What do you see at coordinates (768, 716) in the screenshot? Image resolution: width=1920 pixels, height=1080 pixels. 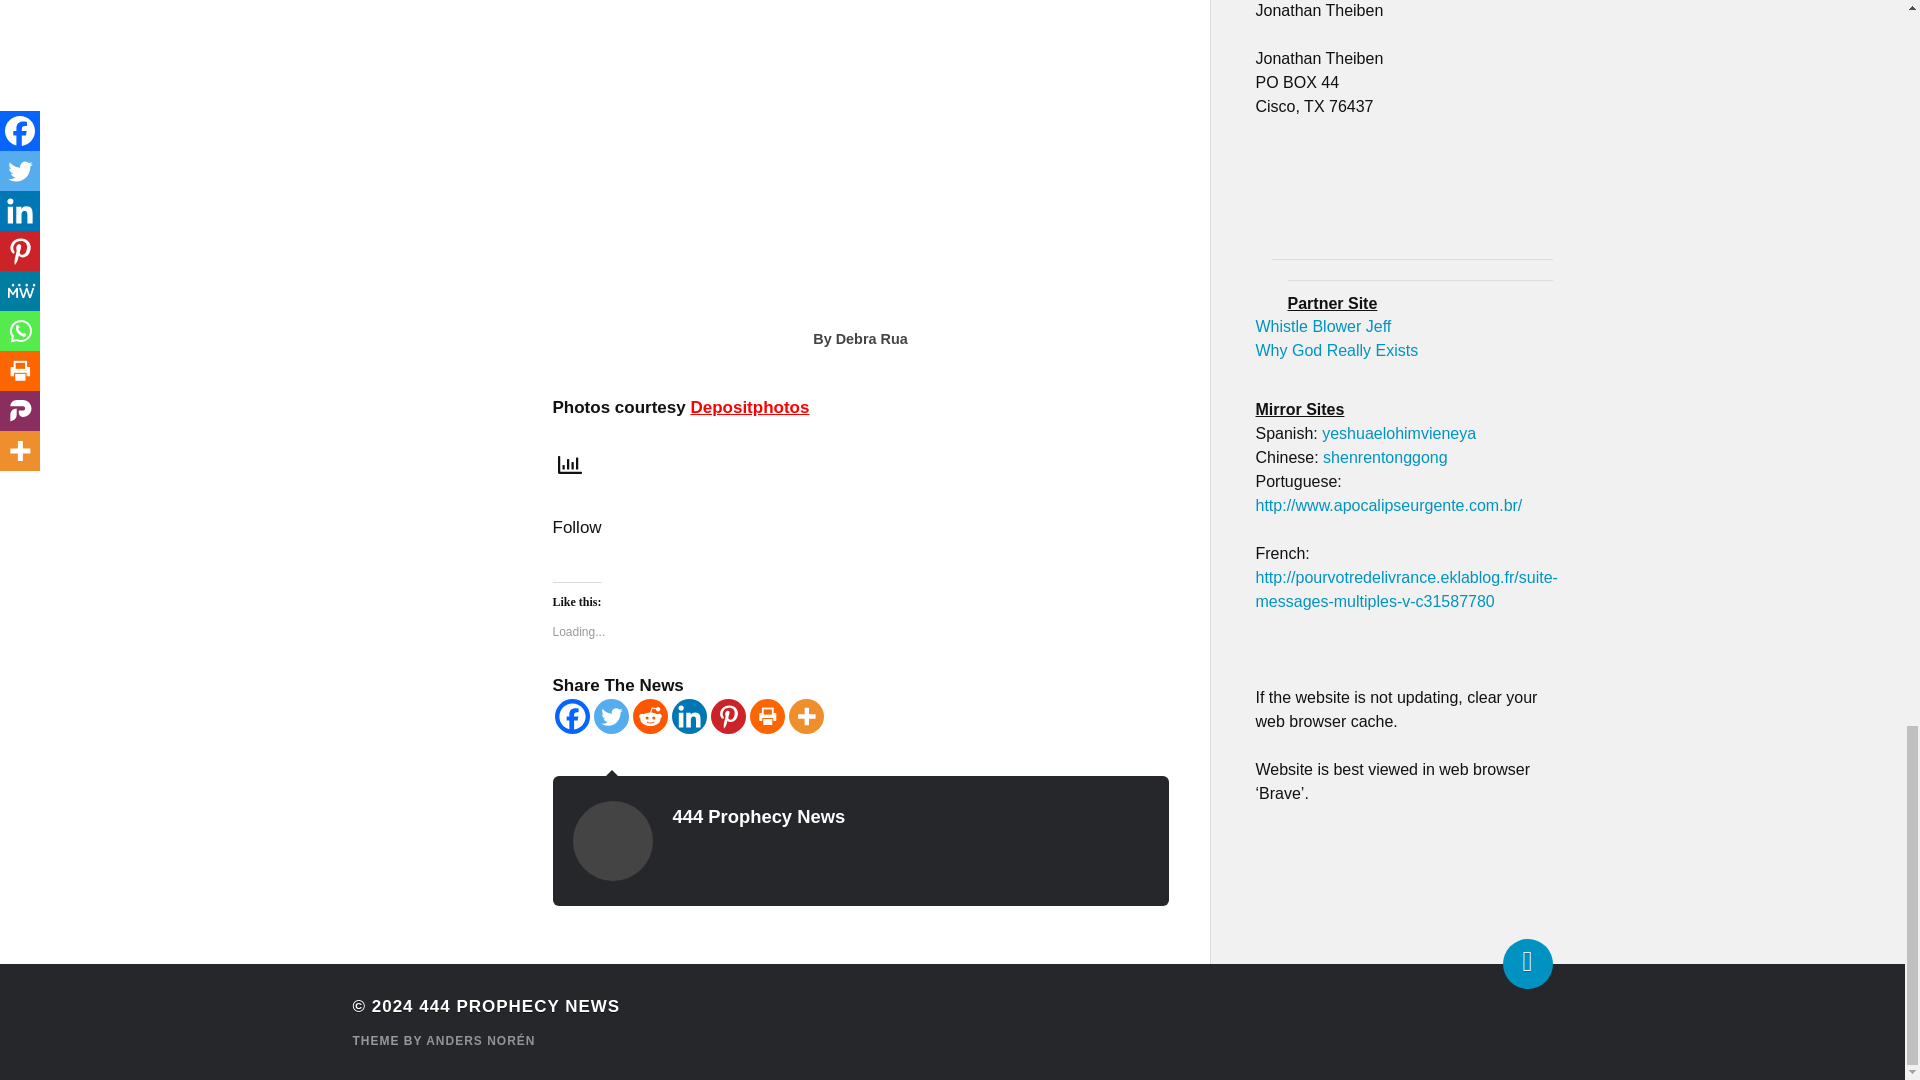 I see `Print` at bounding box center [768, 716].